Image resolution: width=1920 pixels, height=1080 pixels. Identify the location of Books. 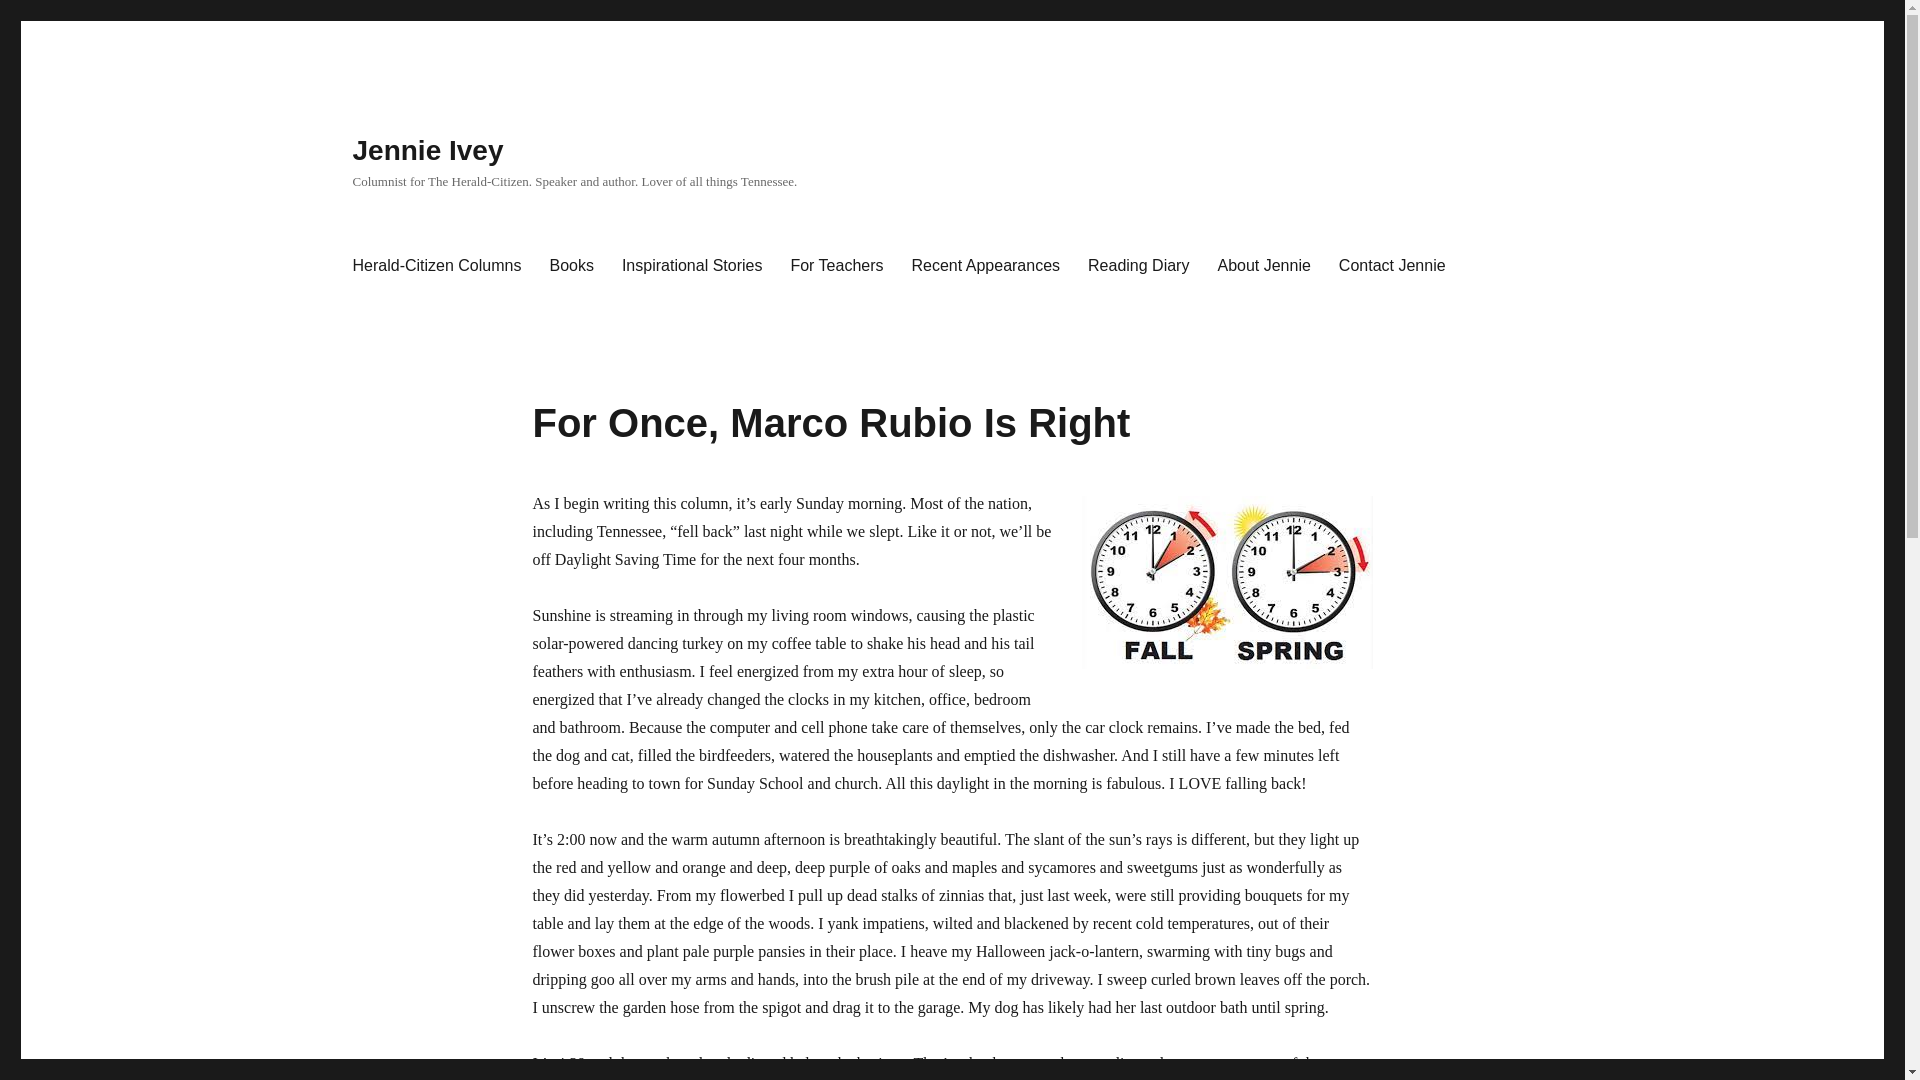
(570, 266).